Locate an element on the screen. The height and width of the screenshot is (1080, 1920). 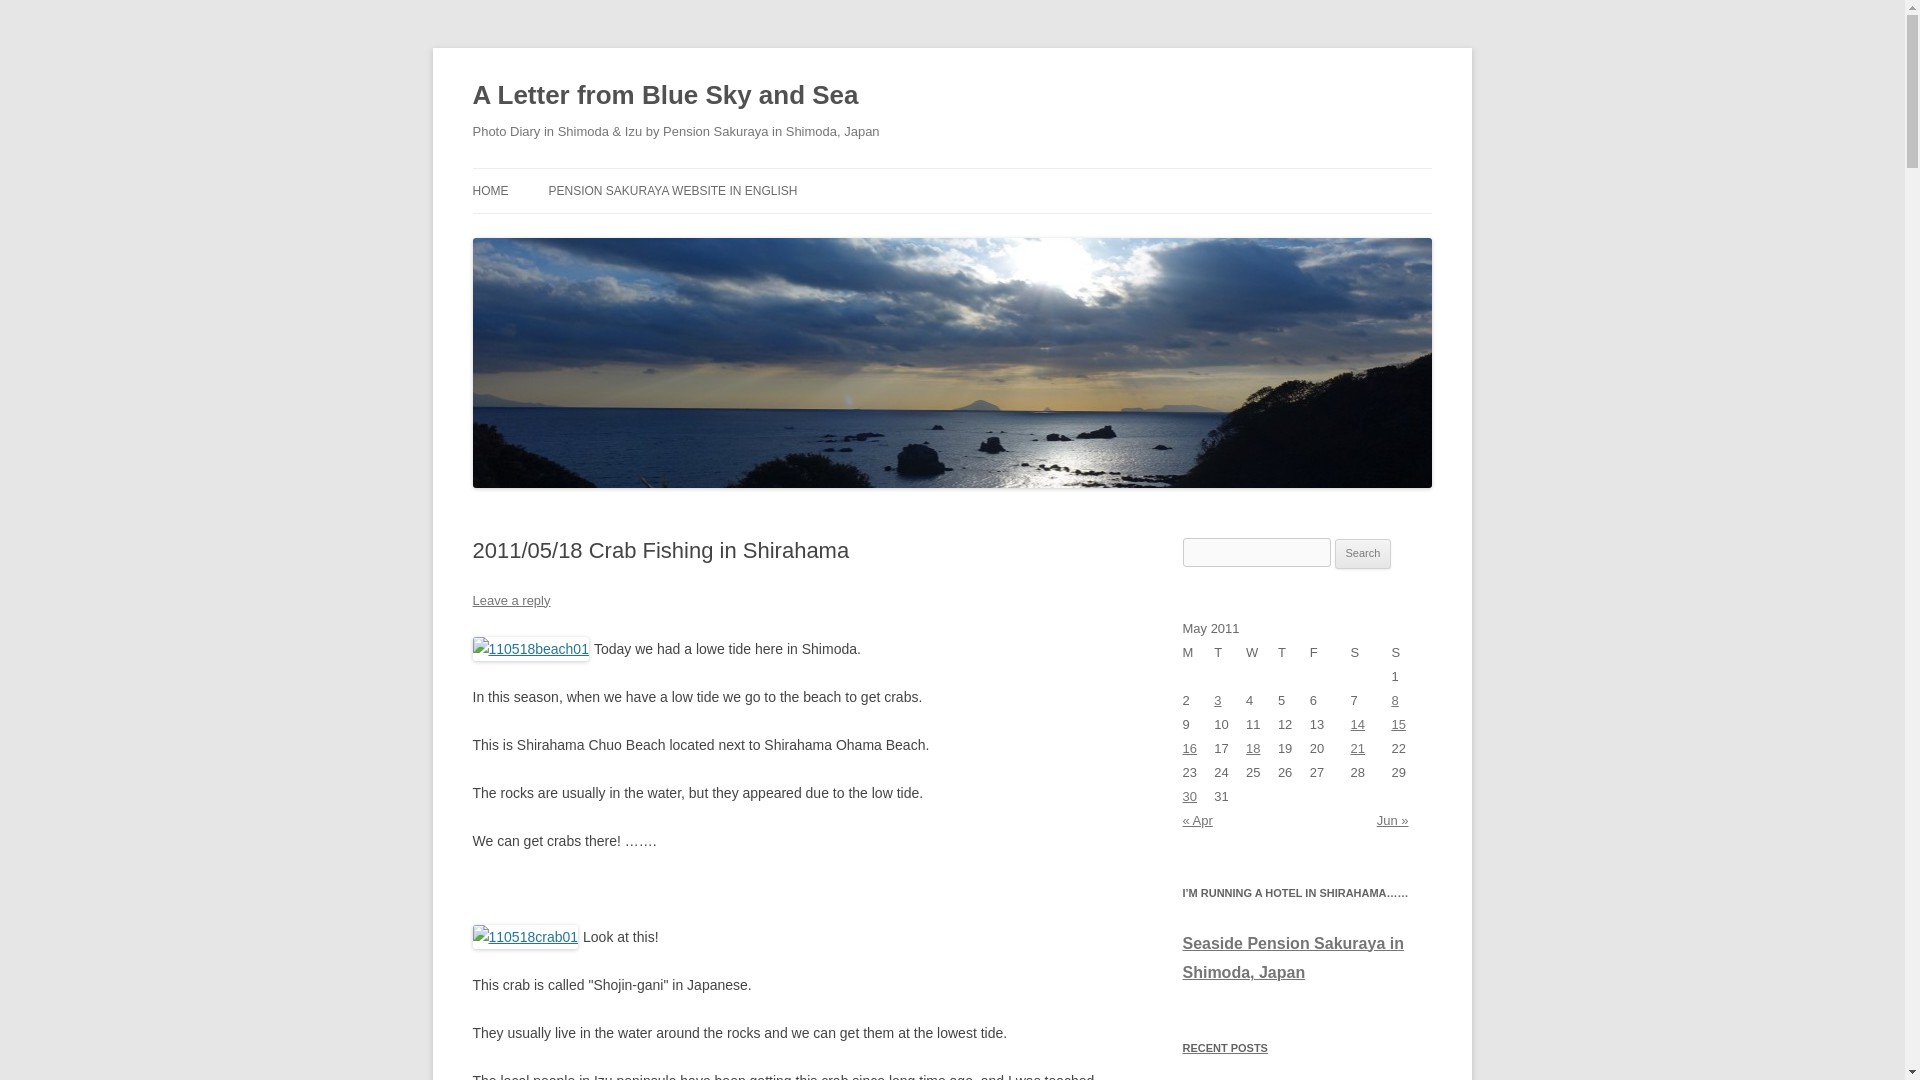
Monday is located at coordinates (1198, 653).